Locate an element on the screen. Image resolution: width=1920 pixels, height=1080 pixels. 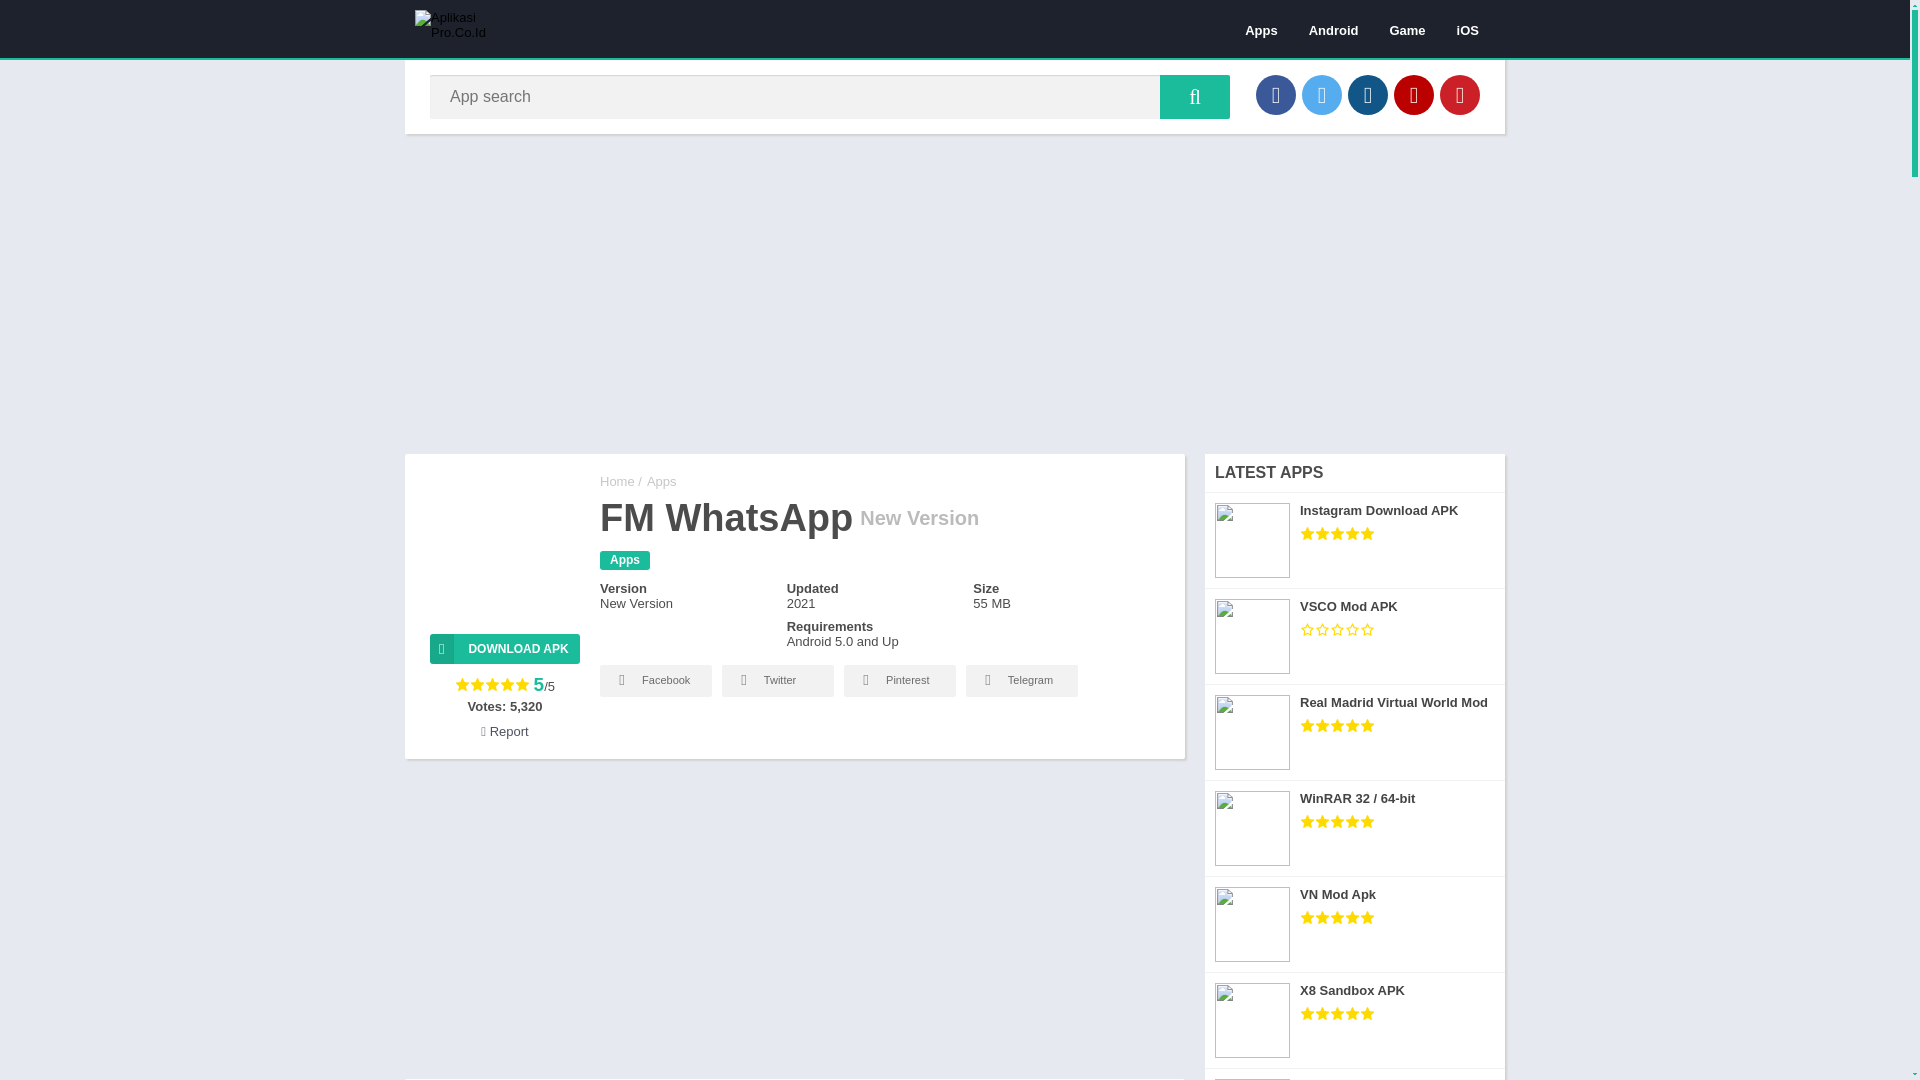
Twitter is located at coordinates (777, 680).